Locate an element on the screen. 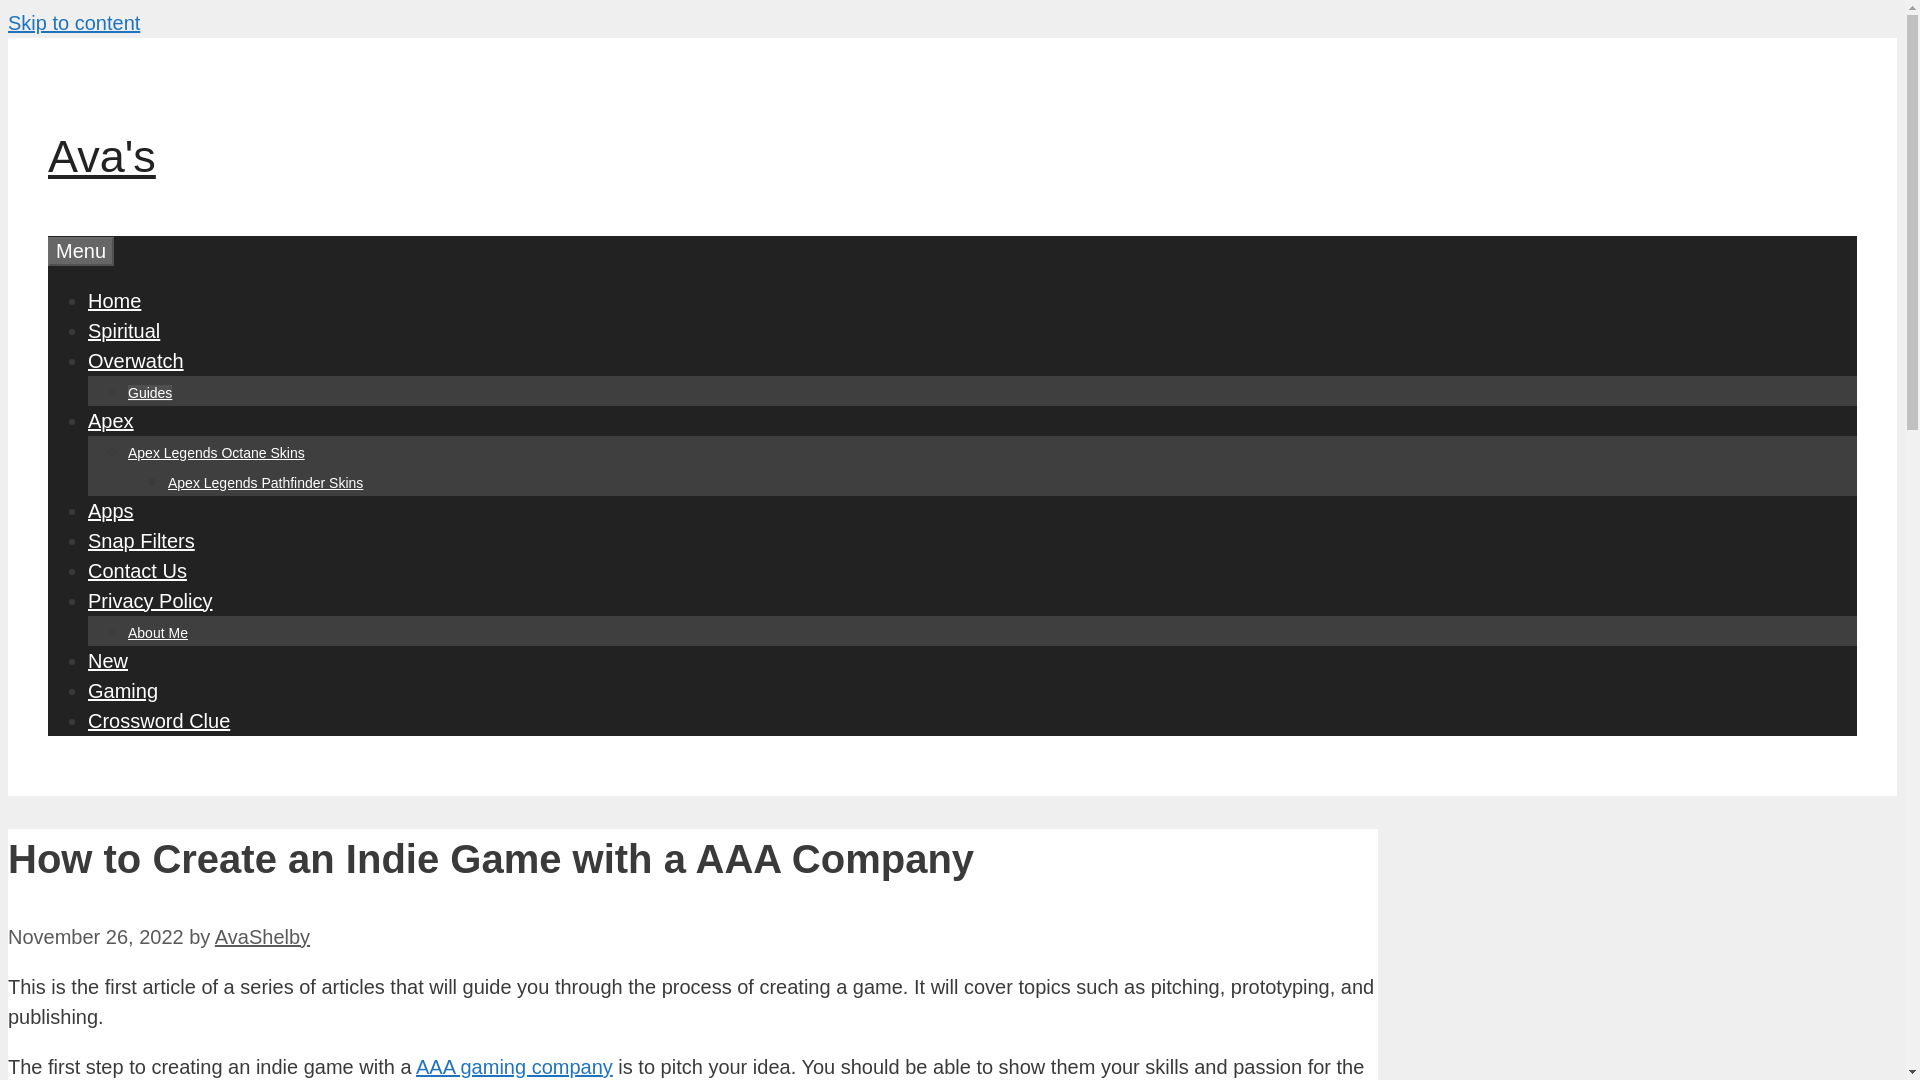 The height and width of the screenshot is (1080, 1920). Home is located at coordinates (114, 301).